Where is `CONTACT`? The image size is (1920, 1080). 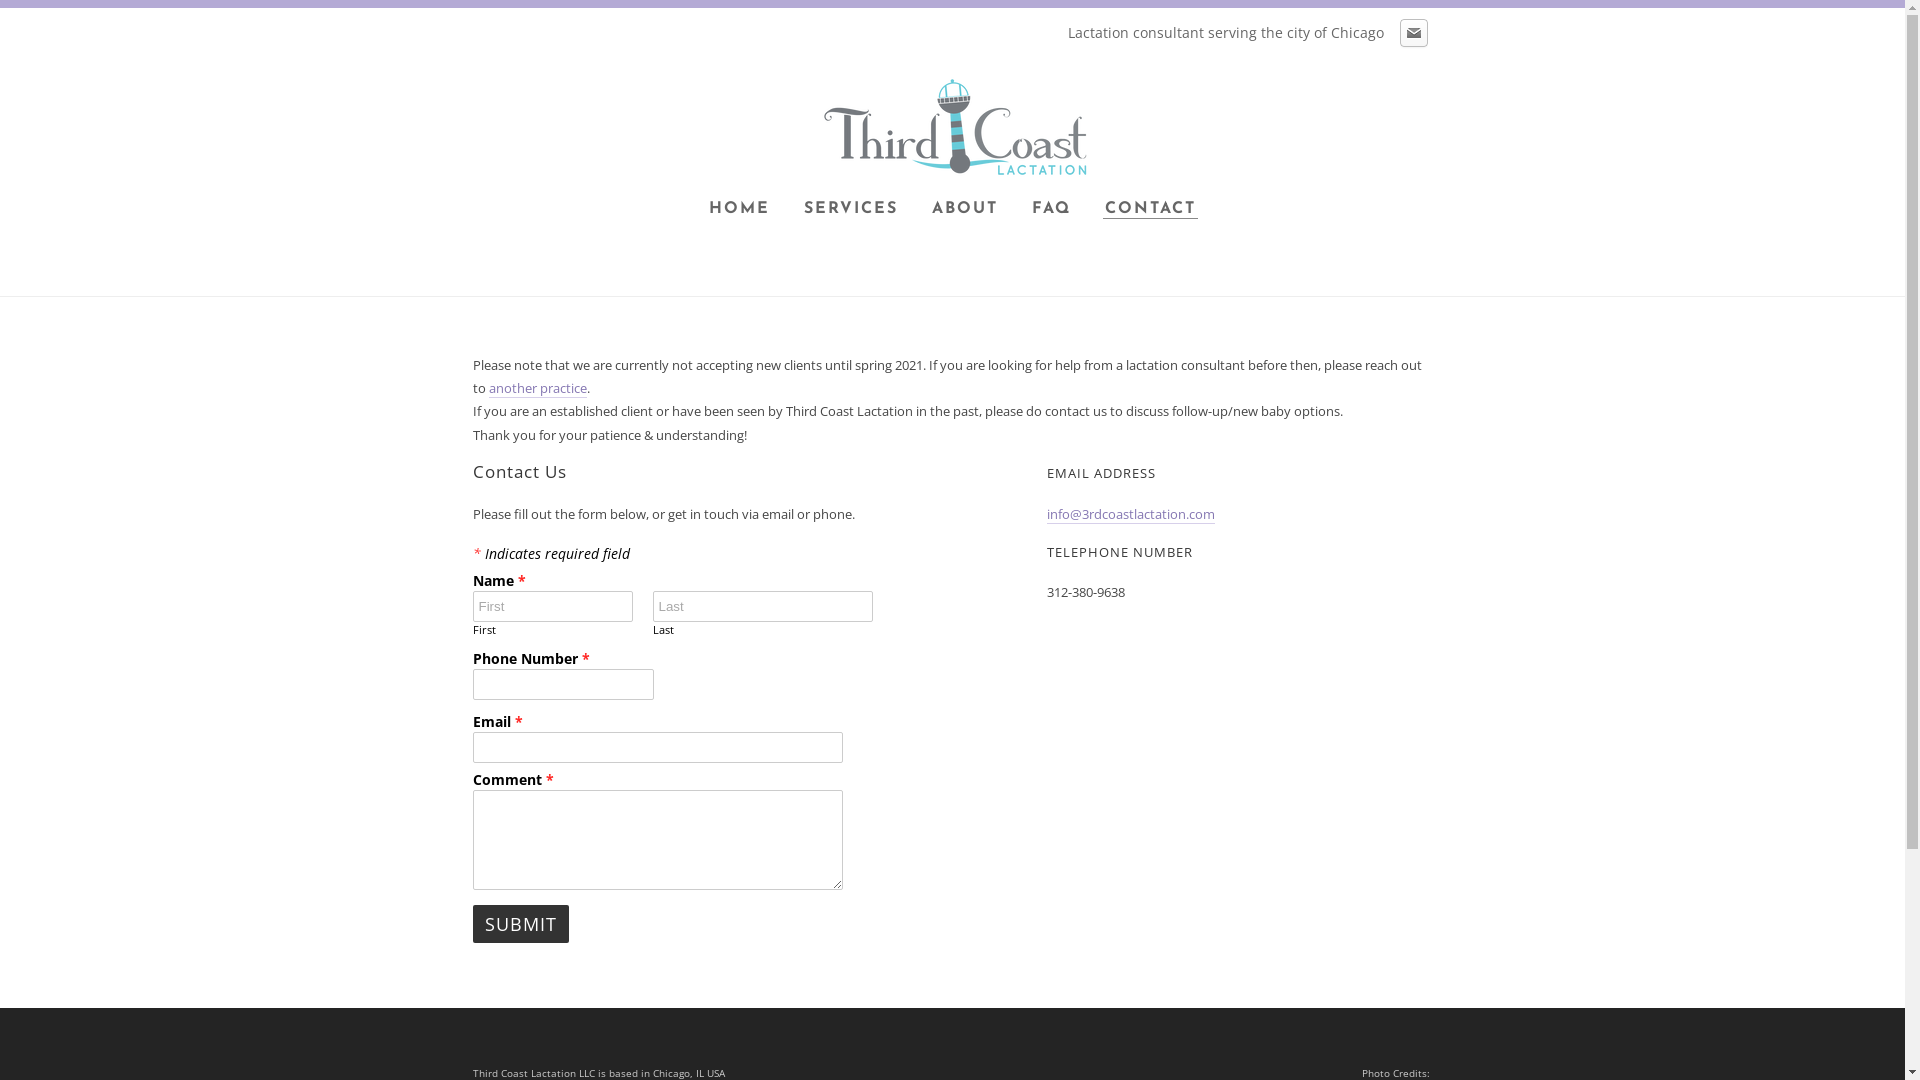 CONTACT is located at coordinates (1150, 210).